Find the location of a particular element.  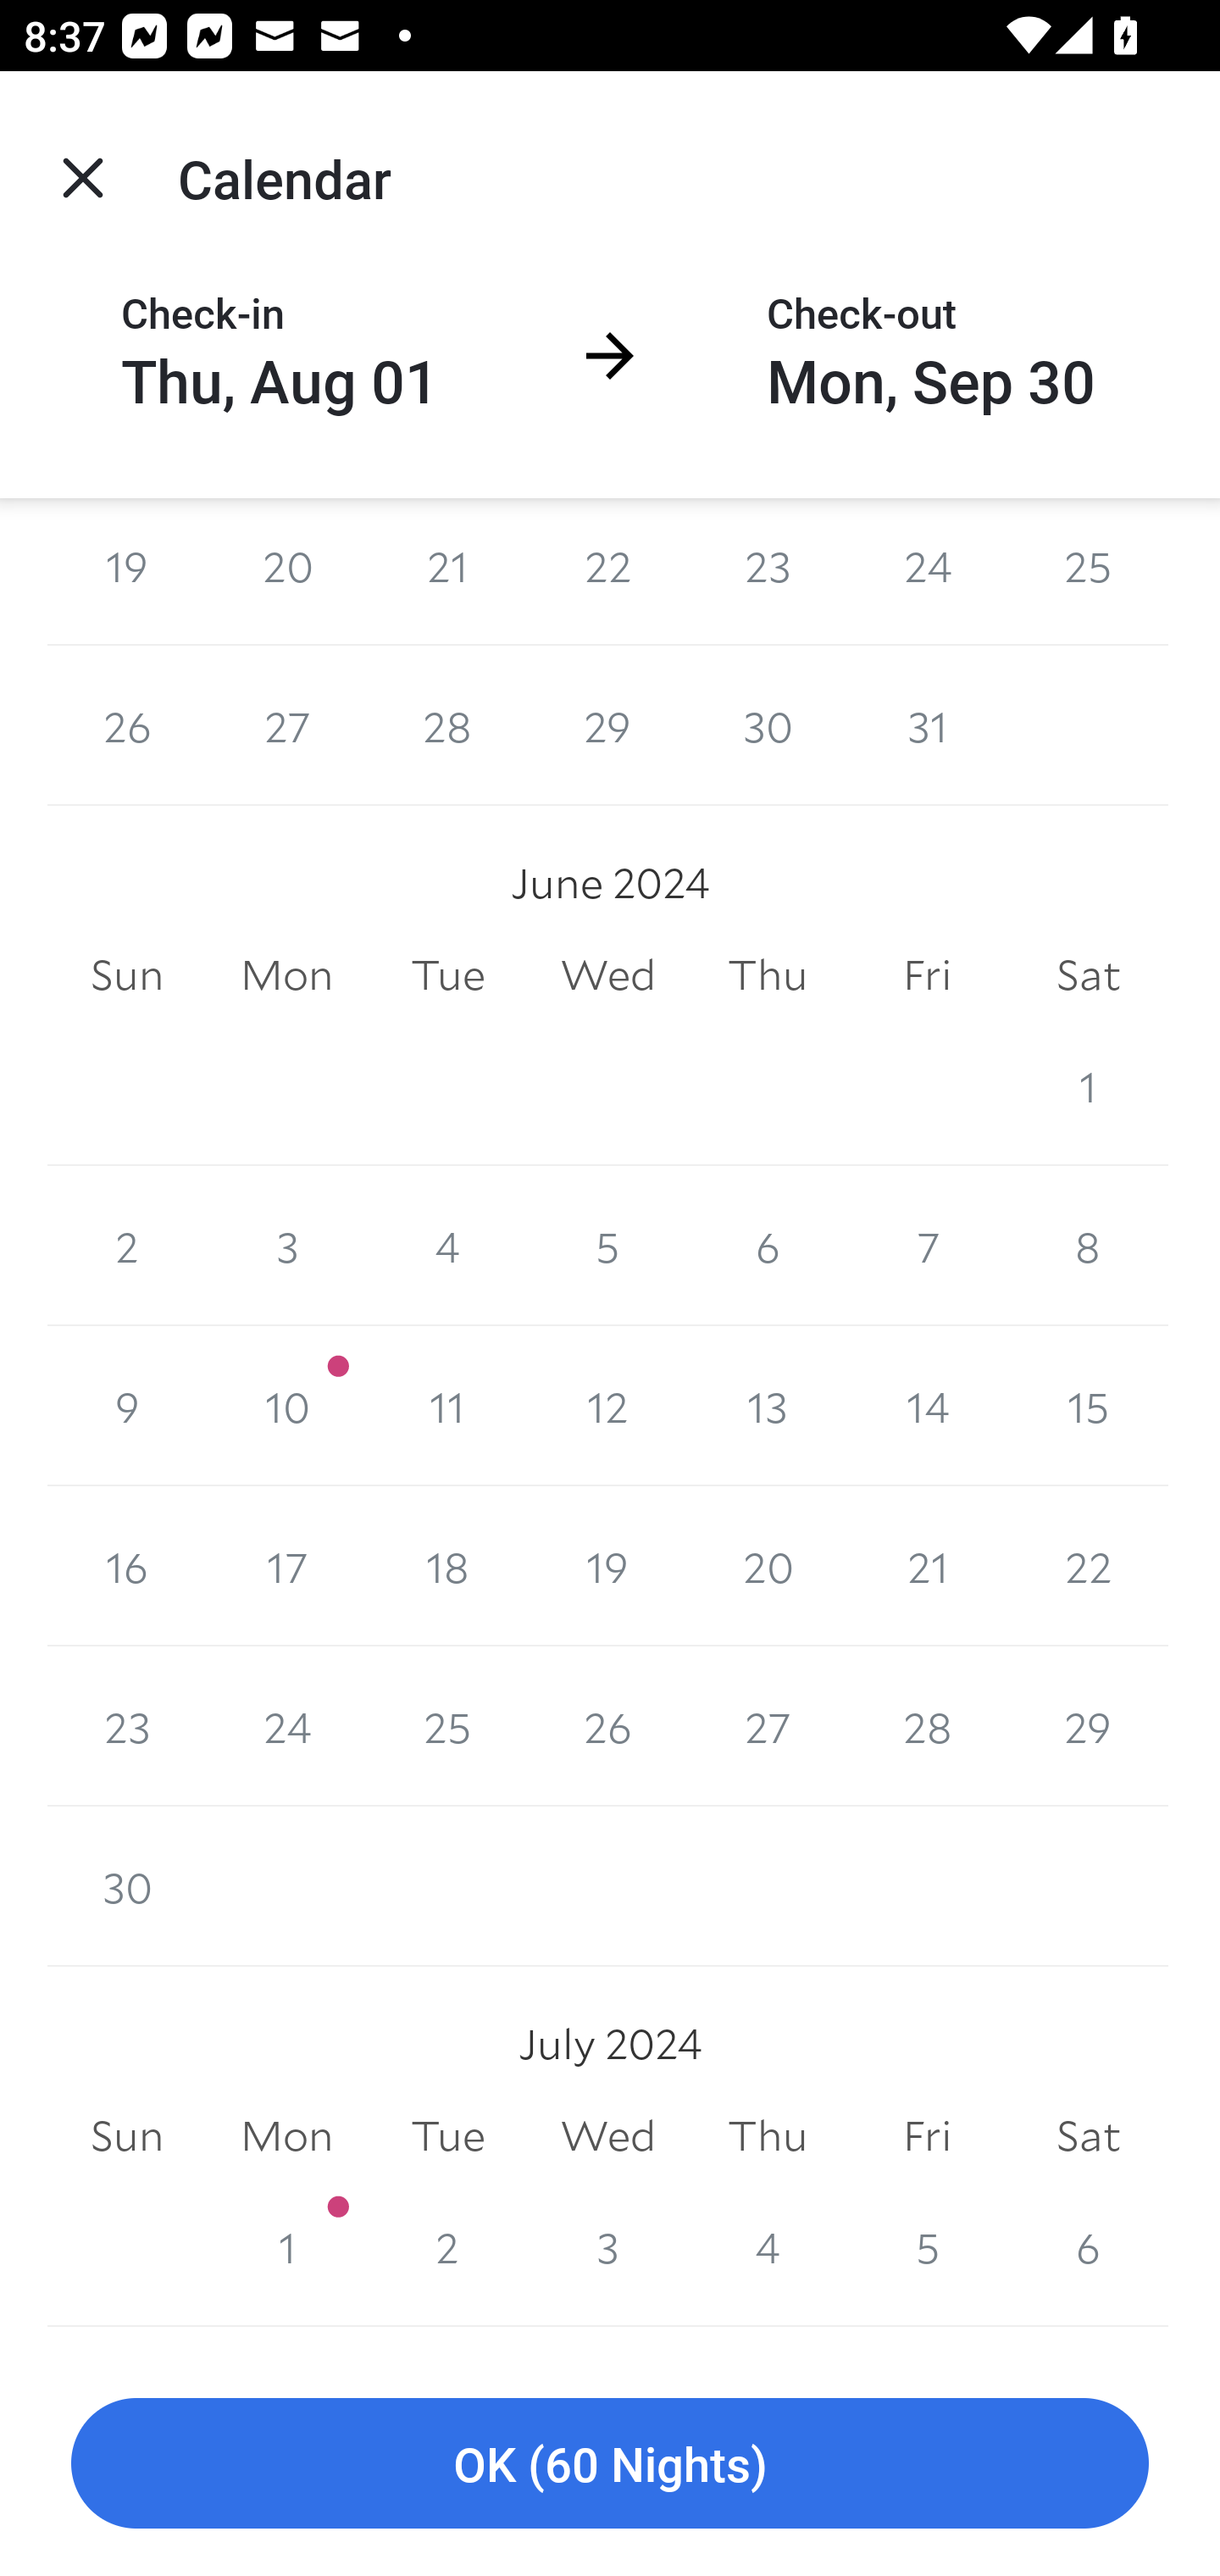

Mon is located at coordinates (286, 974).